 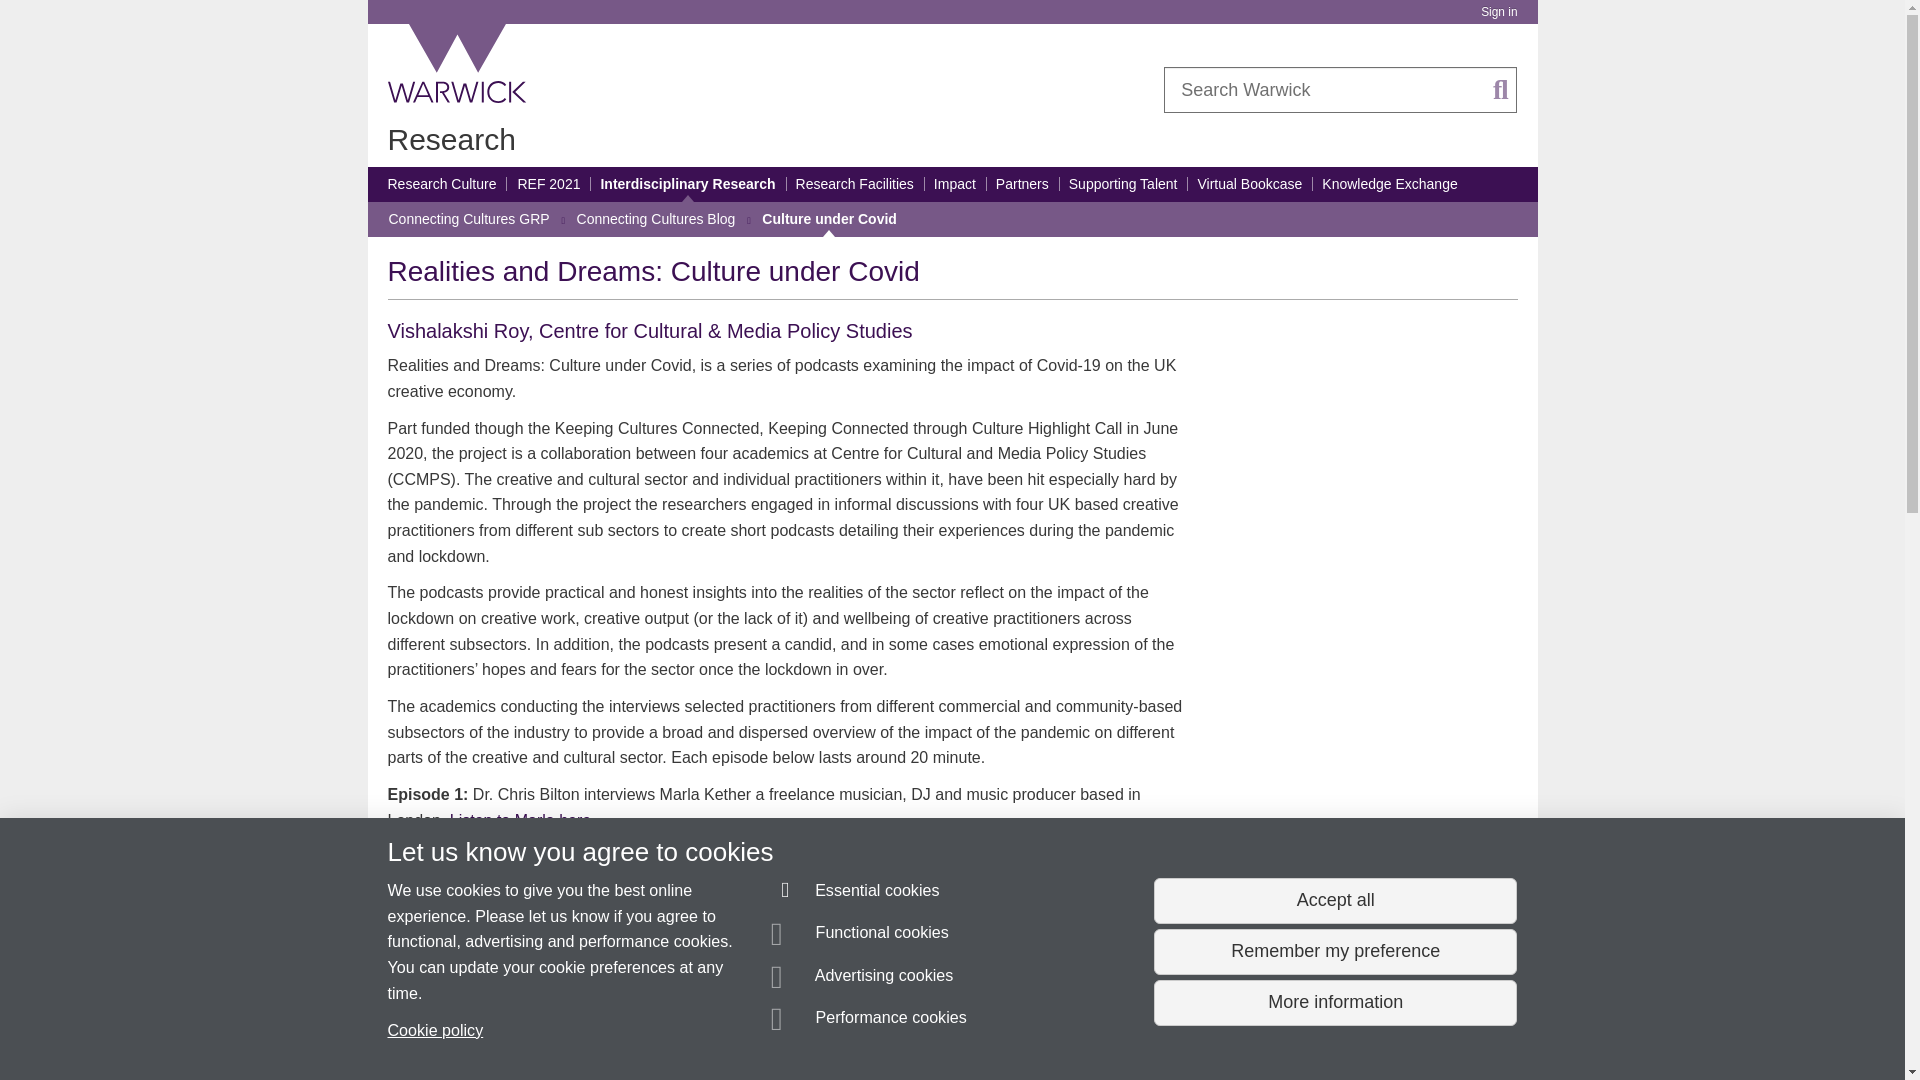 What do you see at coordinates (687, 184) in the screenshot?
I see `Interdisciplinary Research` at bounding box center [687, 184].